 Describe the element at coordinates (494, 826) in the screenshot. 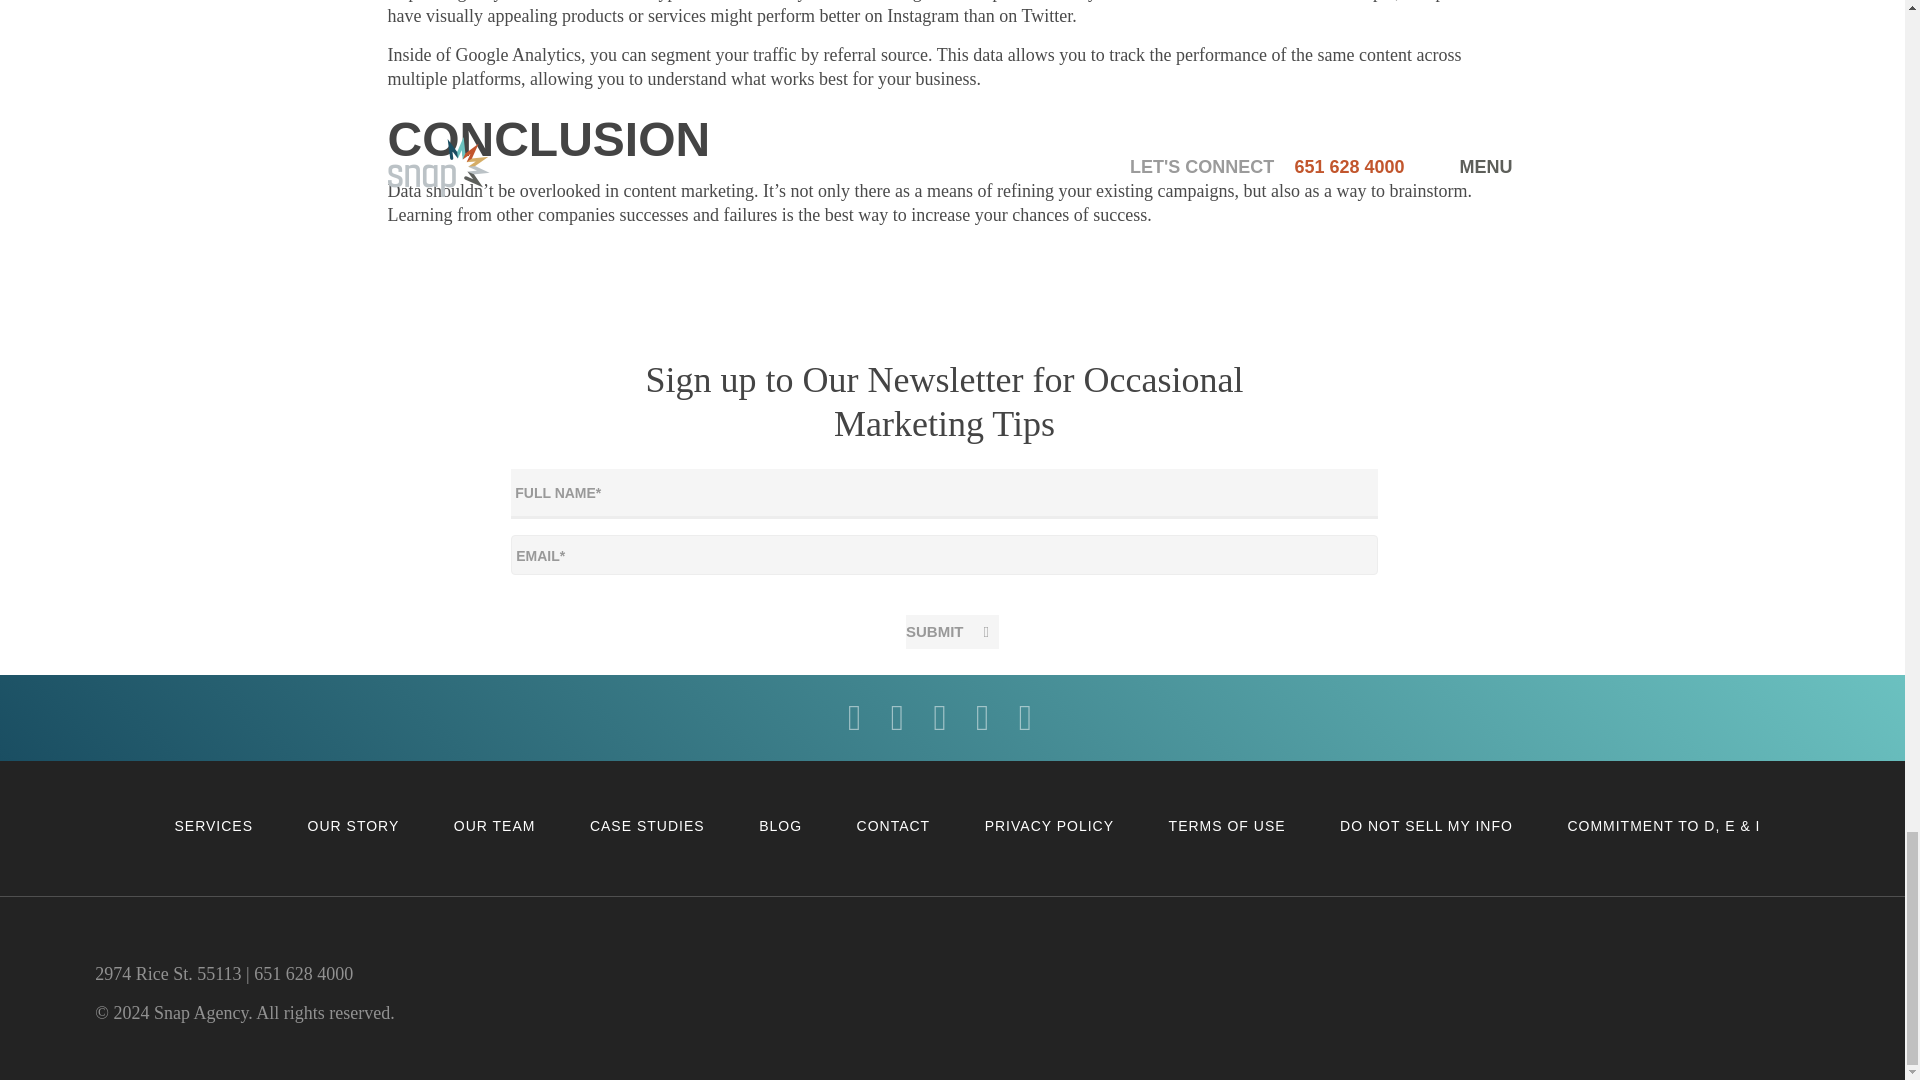

I see `OUR TEAM` at that location.